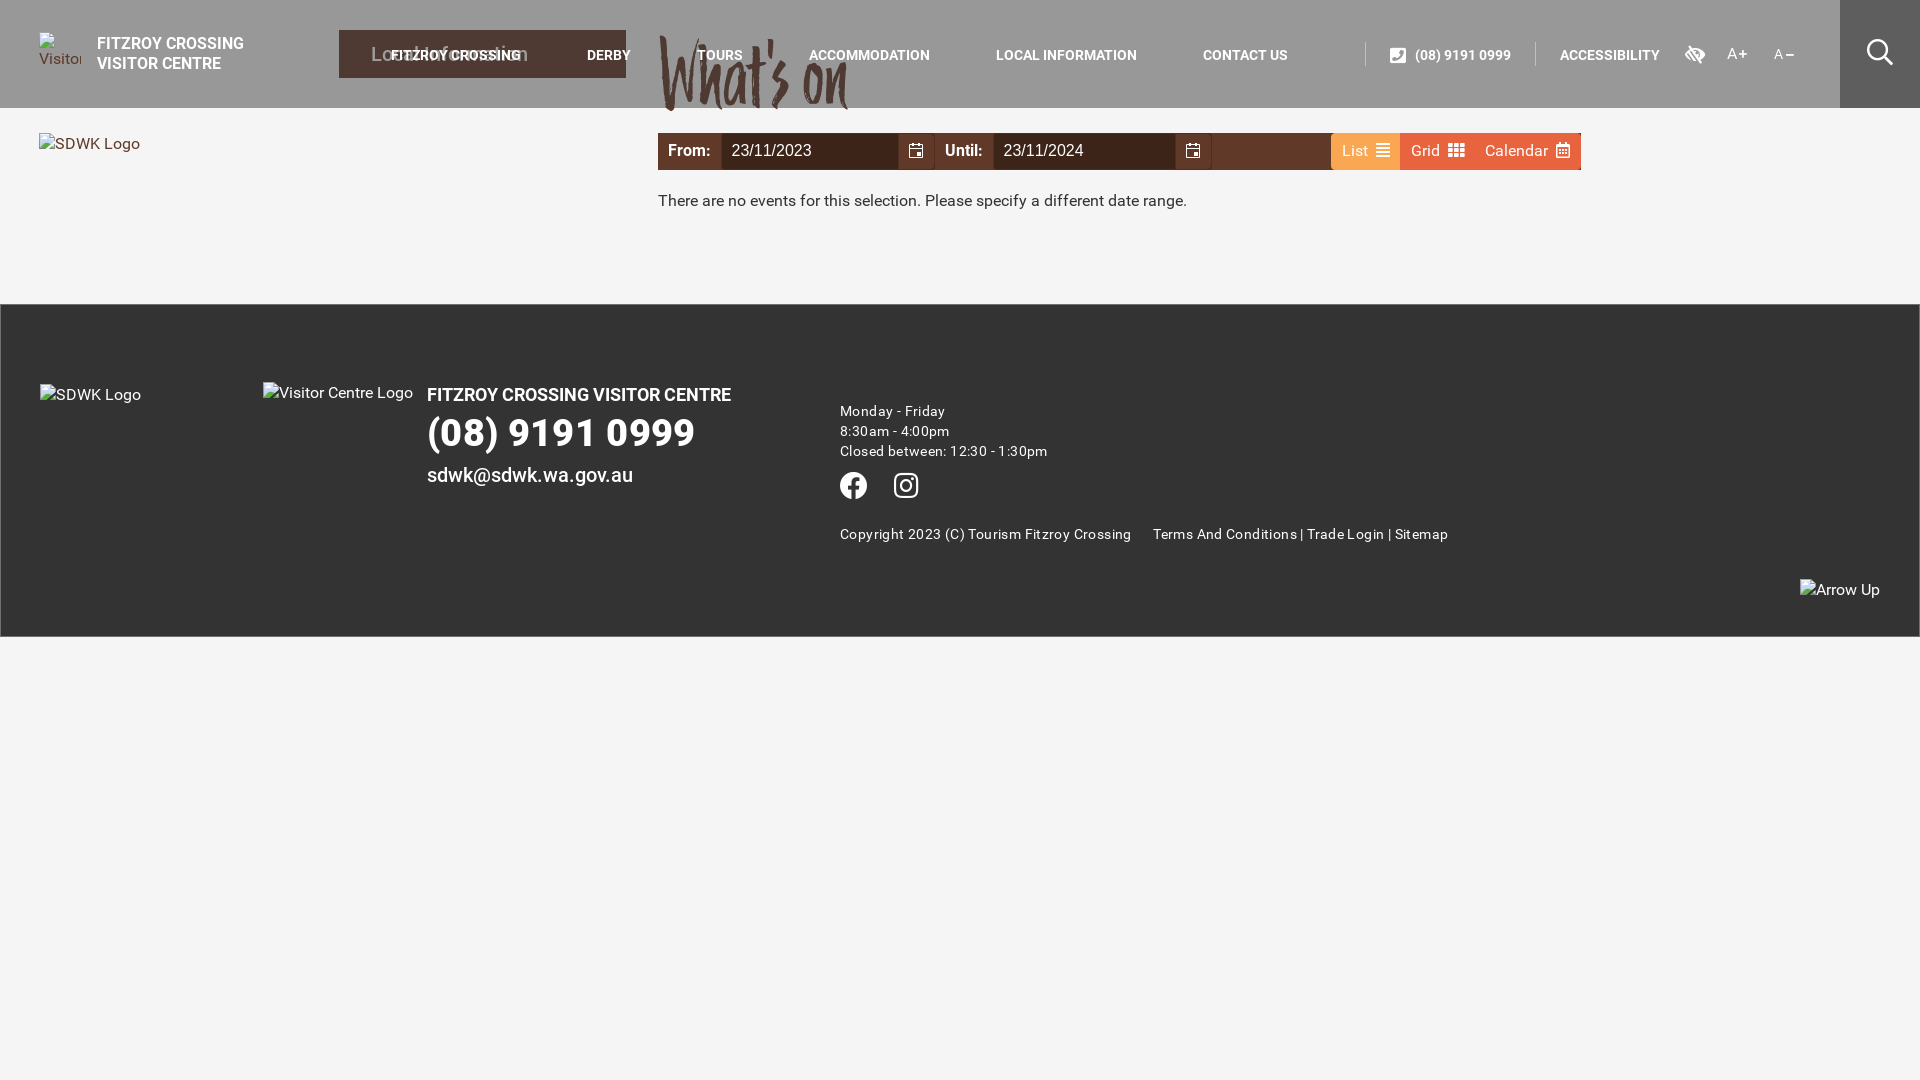  Describe the element at coordinates (530, 475) in the screenshot. I see `sdwk@sdwk.wa.gov.au` at that location.